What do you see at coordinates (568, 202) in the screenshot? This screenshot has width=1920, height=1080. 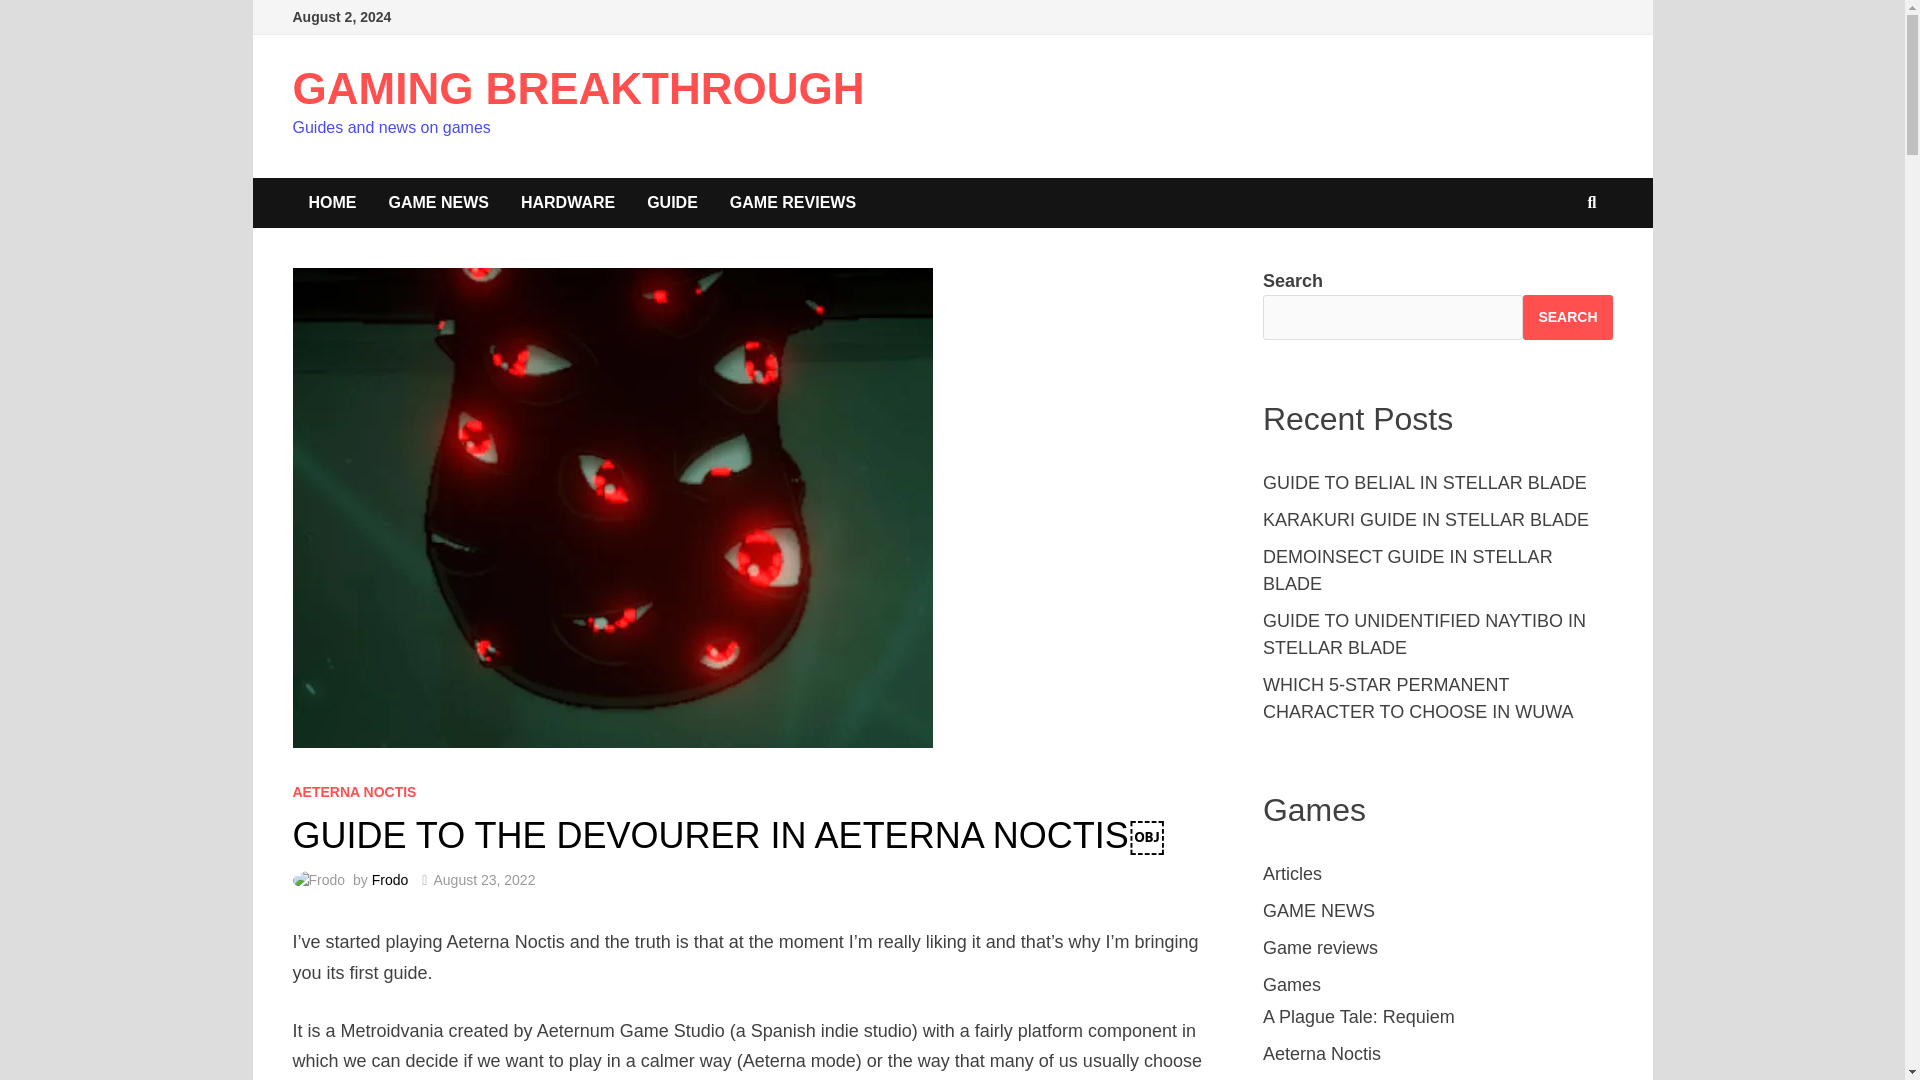 I see `HARDWARE` at bounding box center [568, 202].